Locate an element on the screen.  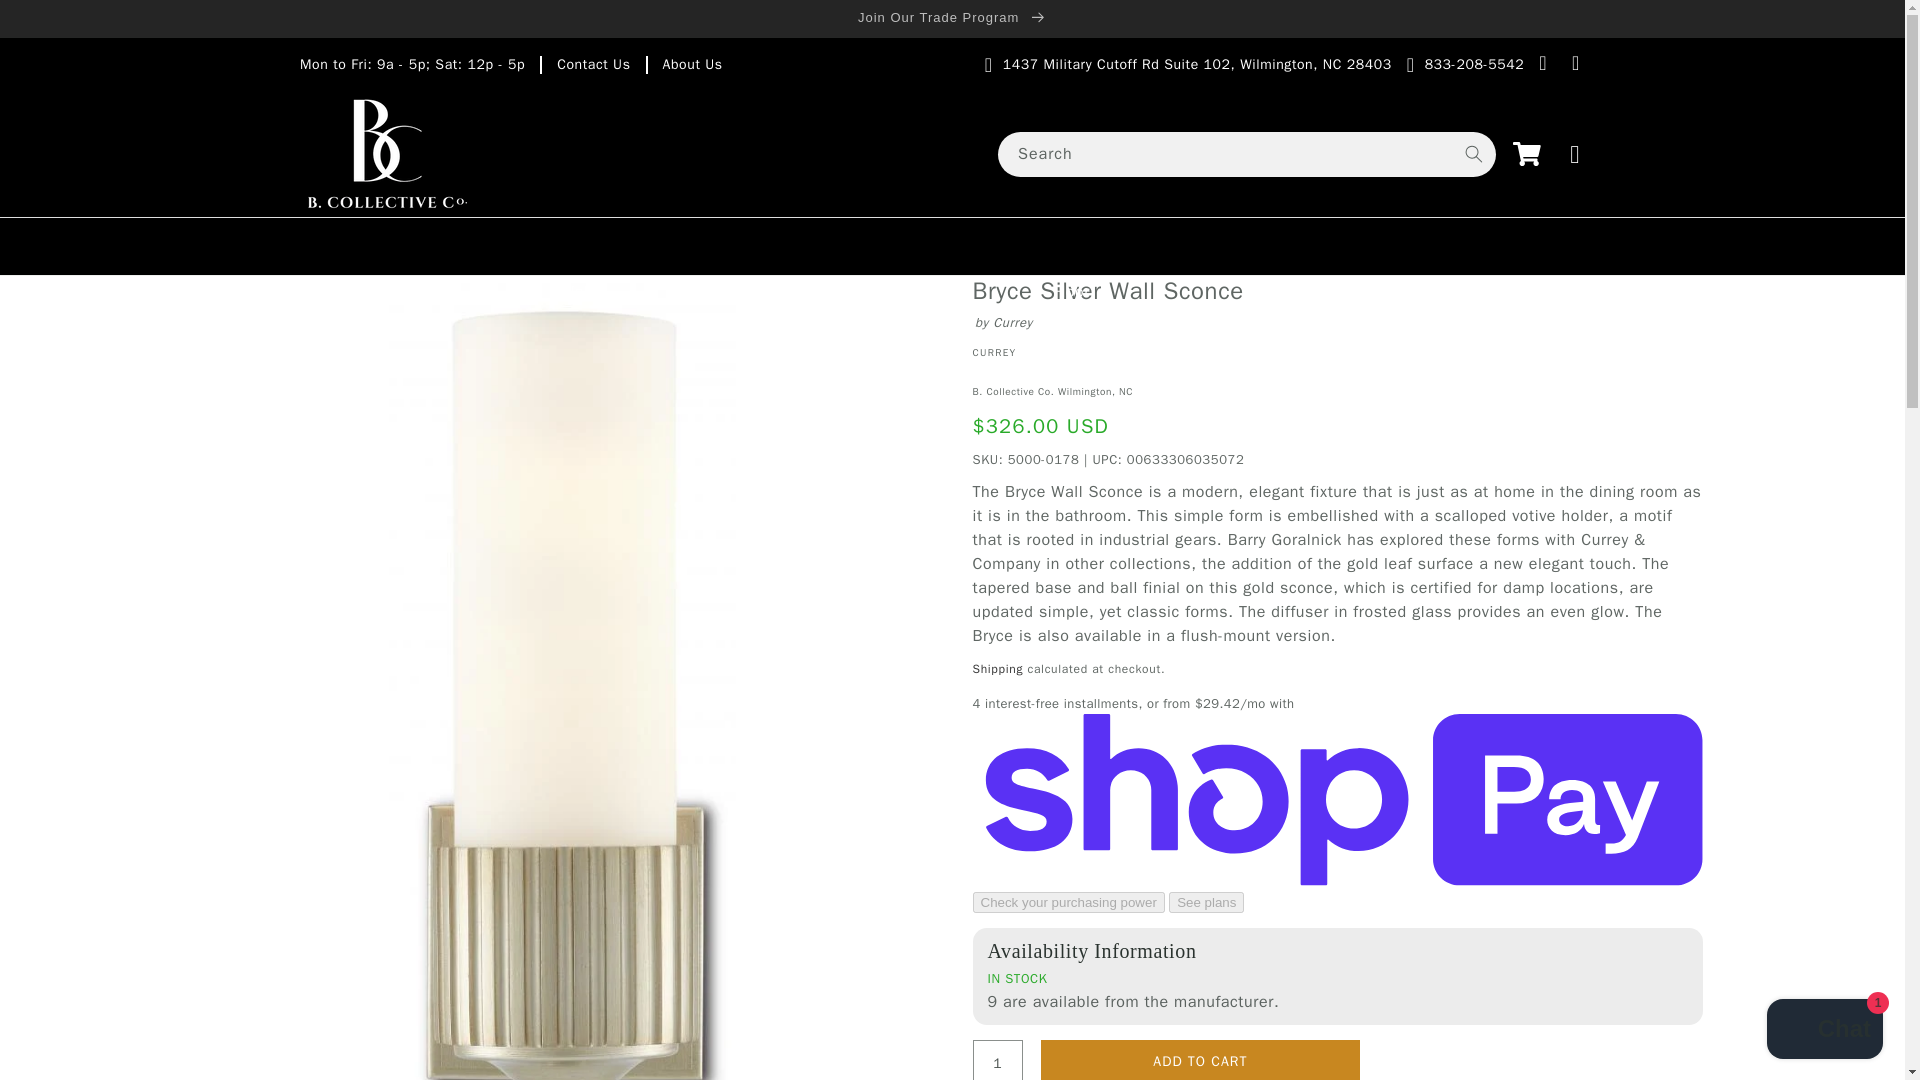
Skip to content is located at coordinates (60, 22).